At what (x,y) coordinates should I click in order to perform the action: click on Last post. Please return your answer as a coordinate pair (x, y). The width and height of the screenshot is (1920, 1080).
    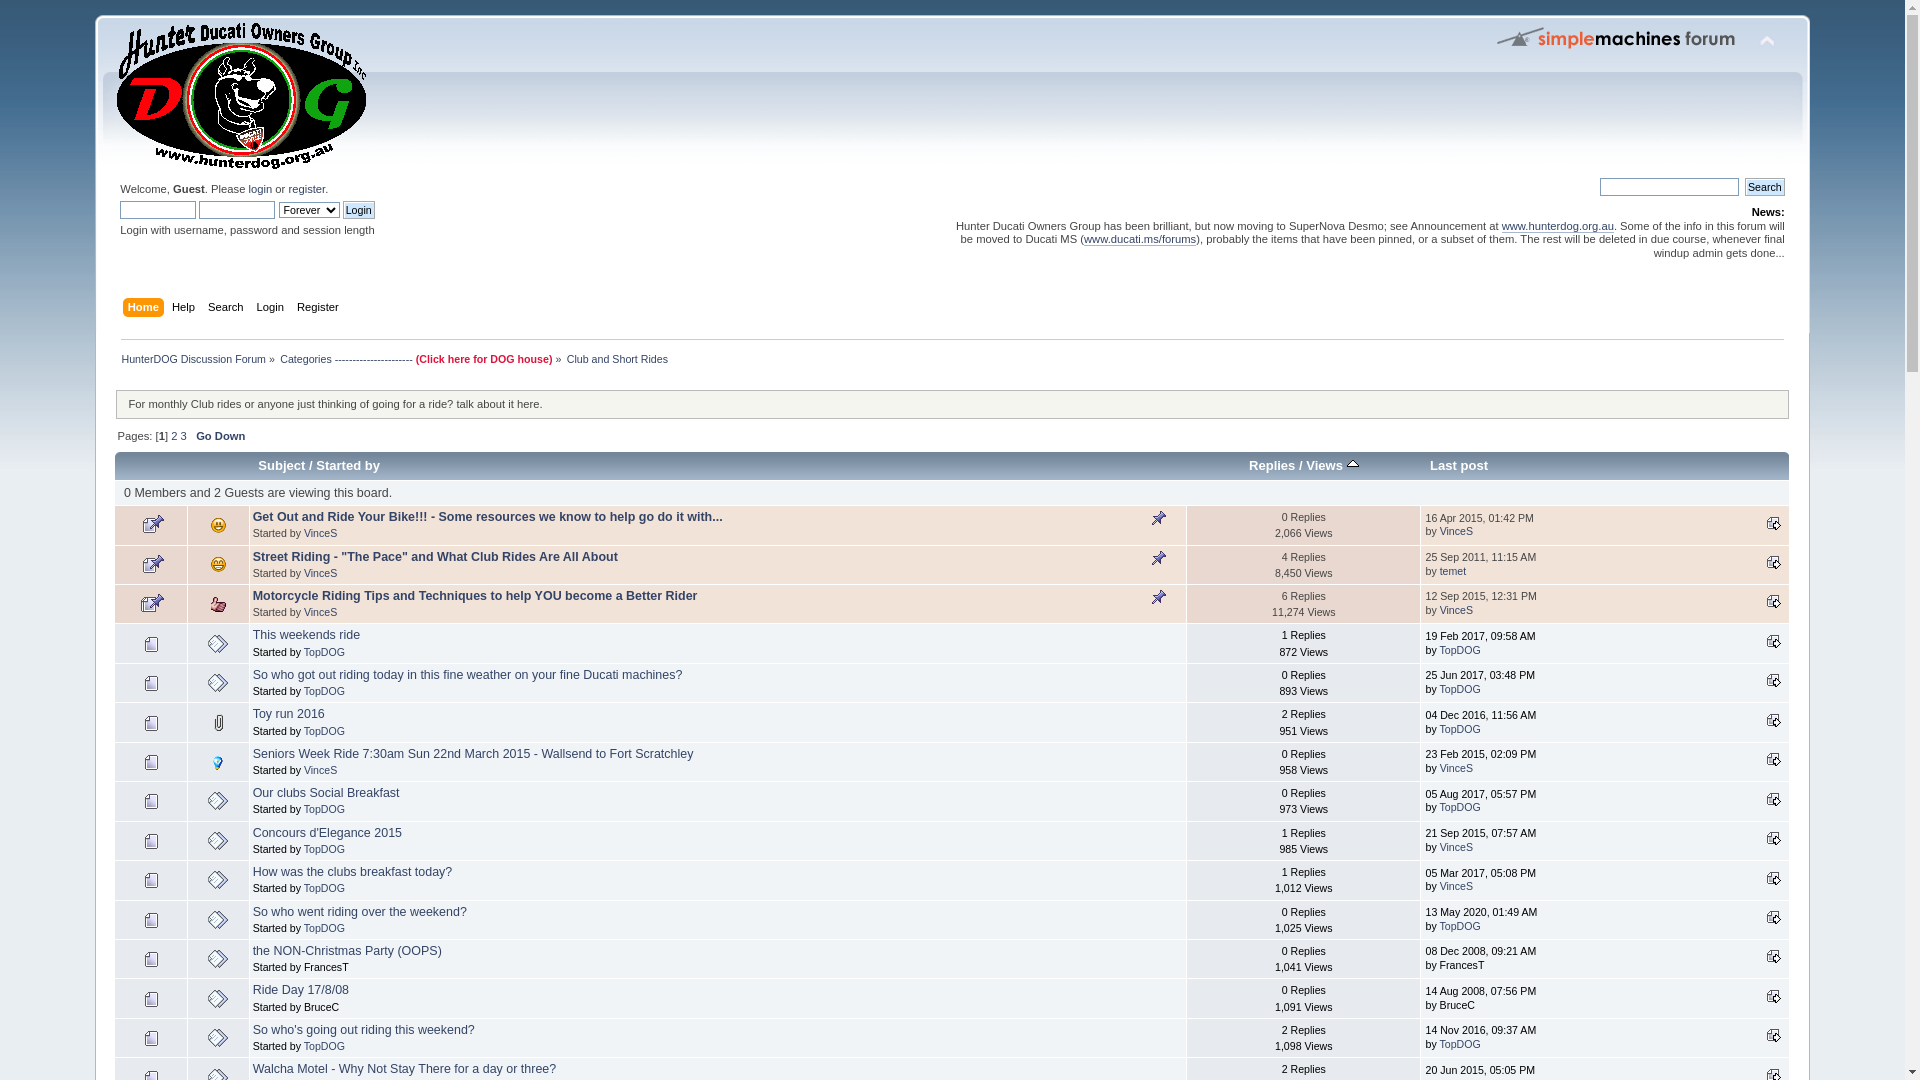
    Looking at the image, I should click on (1774, 1035).